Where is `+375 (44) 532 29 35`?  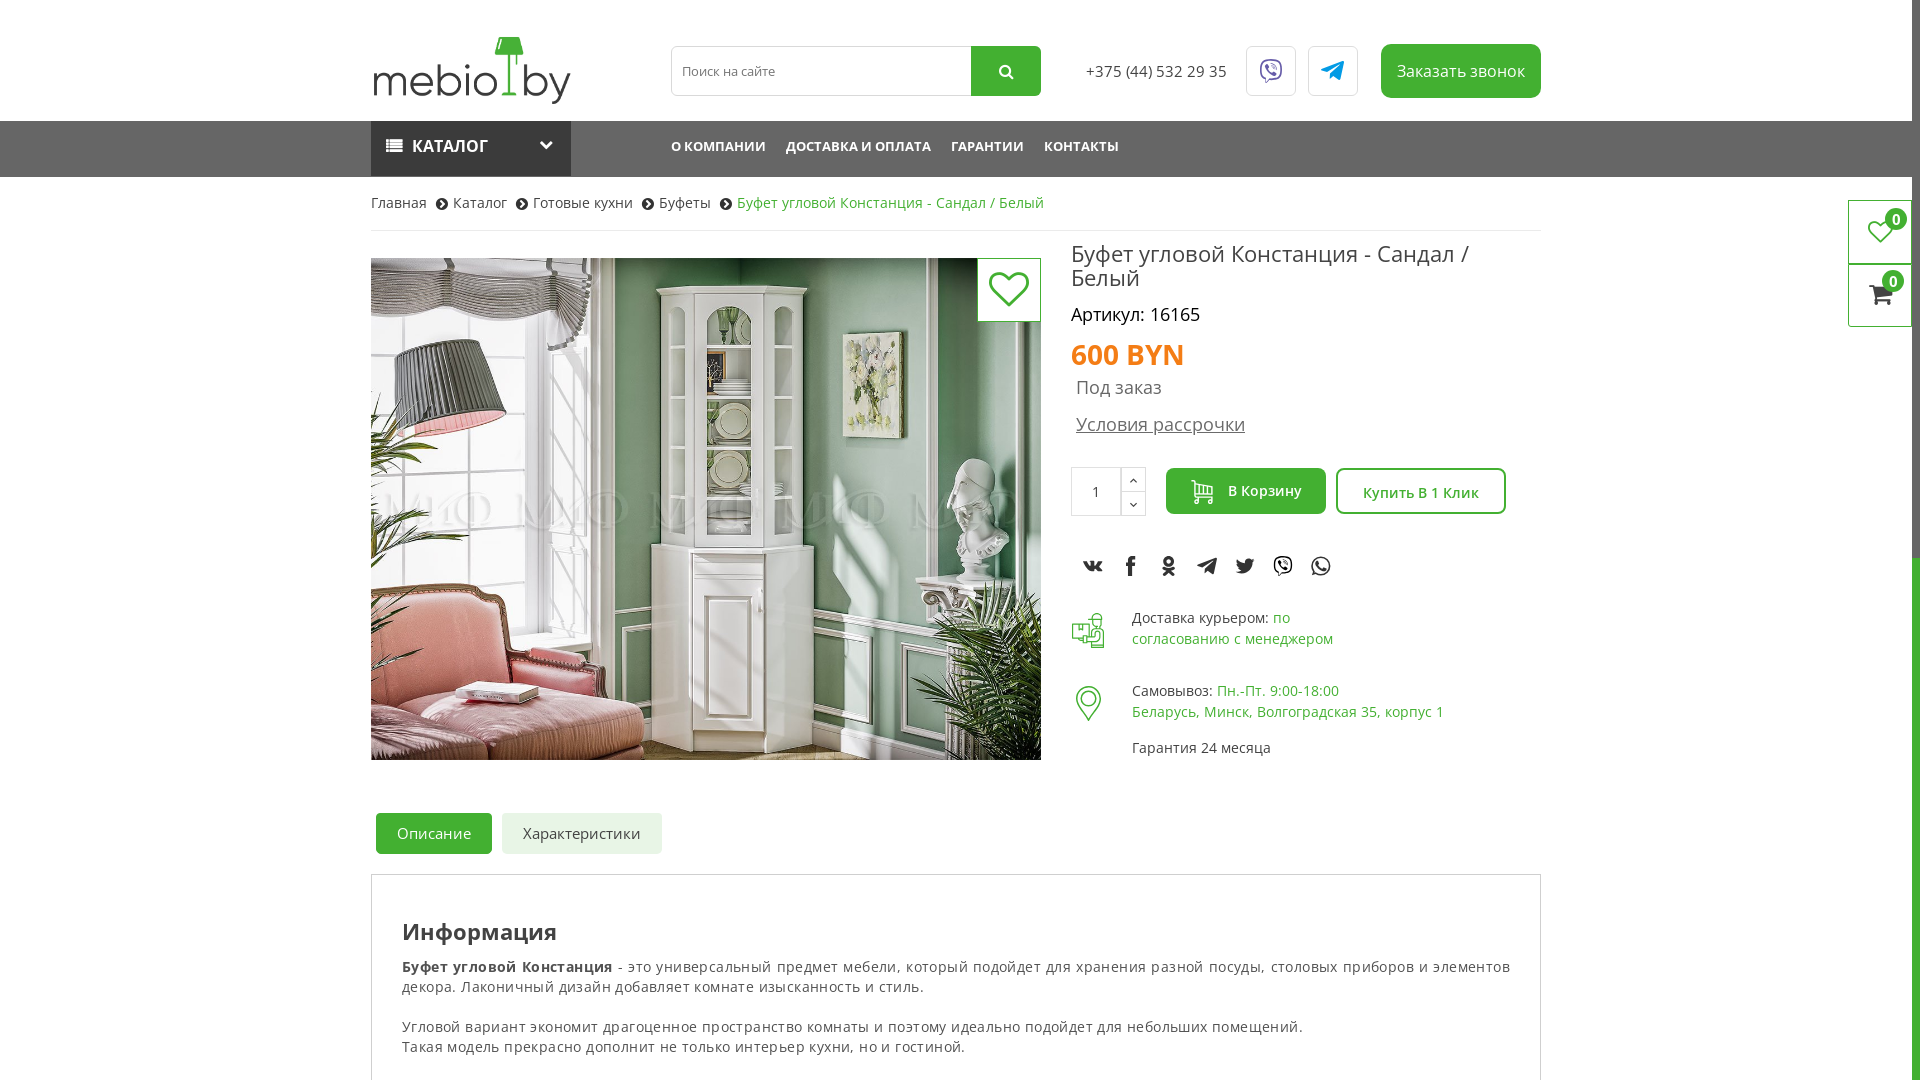 +375 (44) 532 29 35 is located at coordinates (1156, 71).